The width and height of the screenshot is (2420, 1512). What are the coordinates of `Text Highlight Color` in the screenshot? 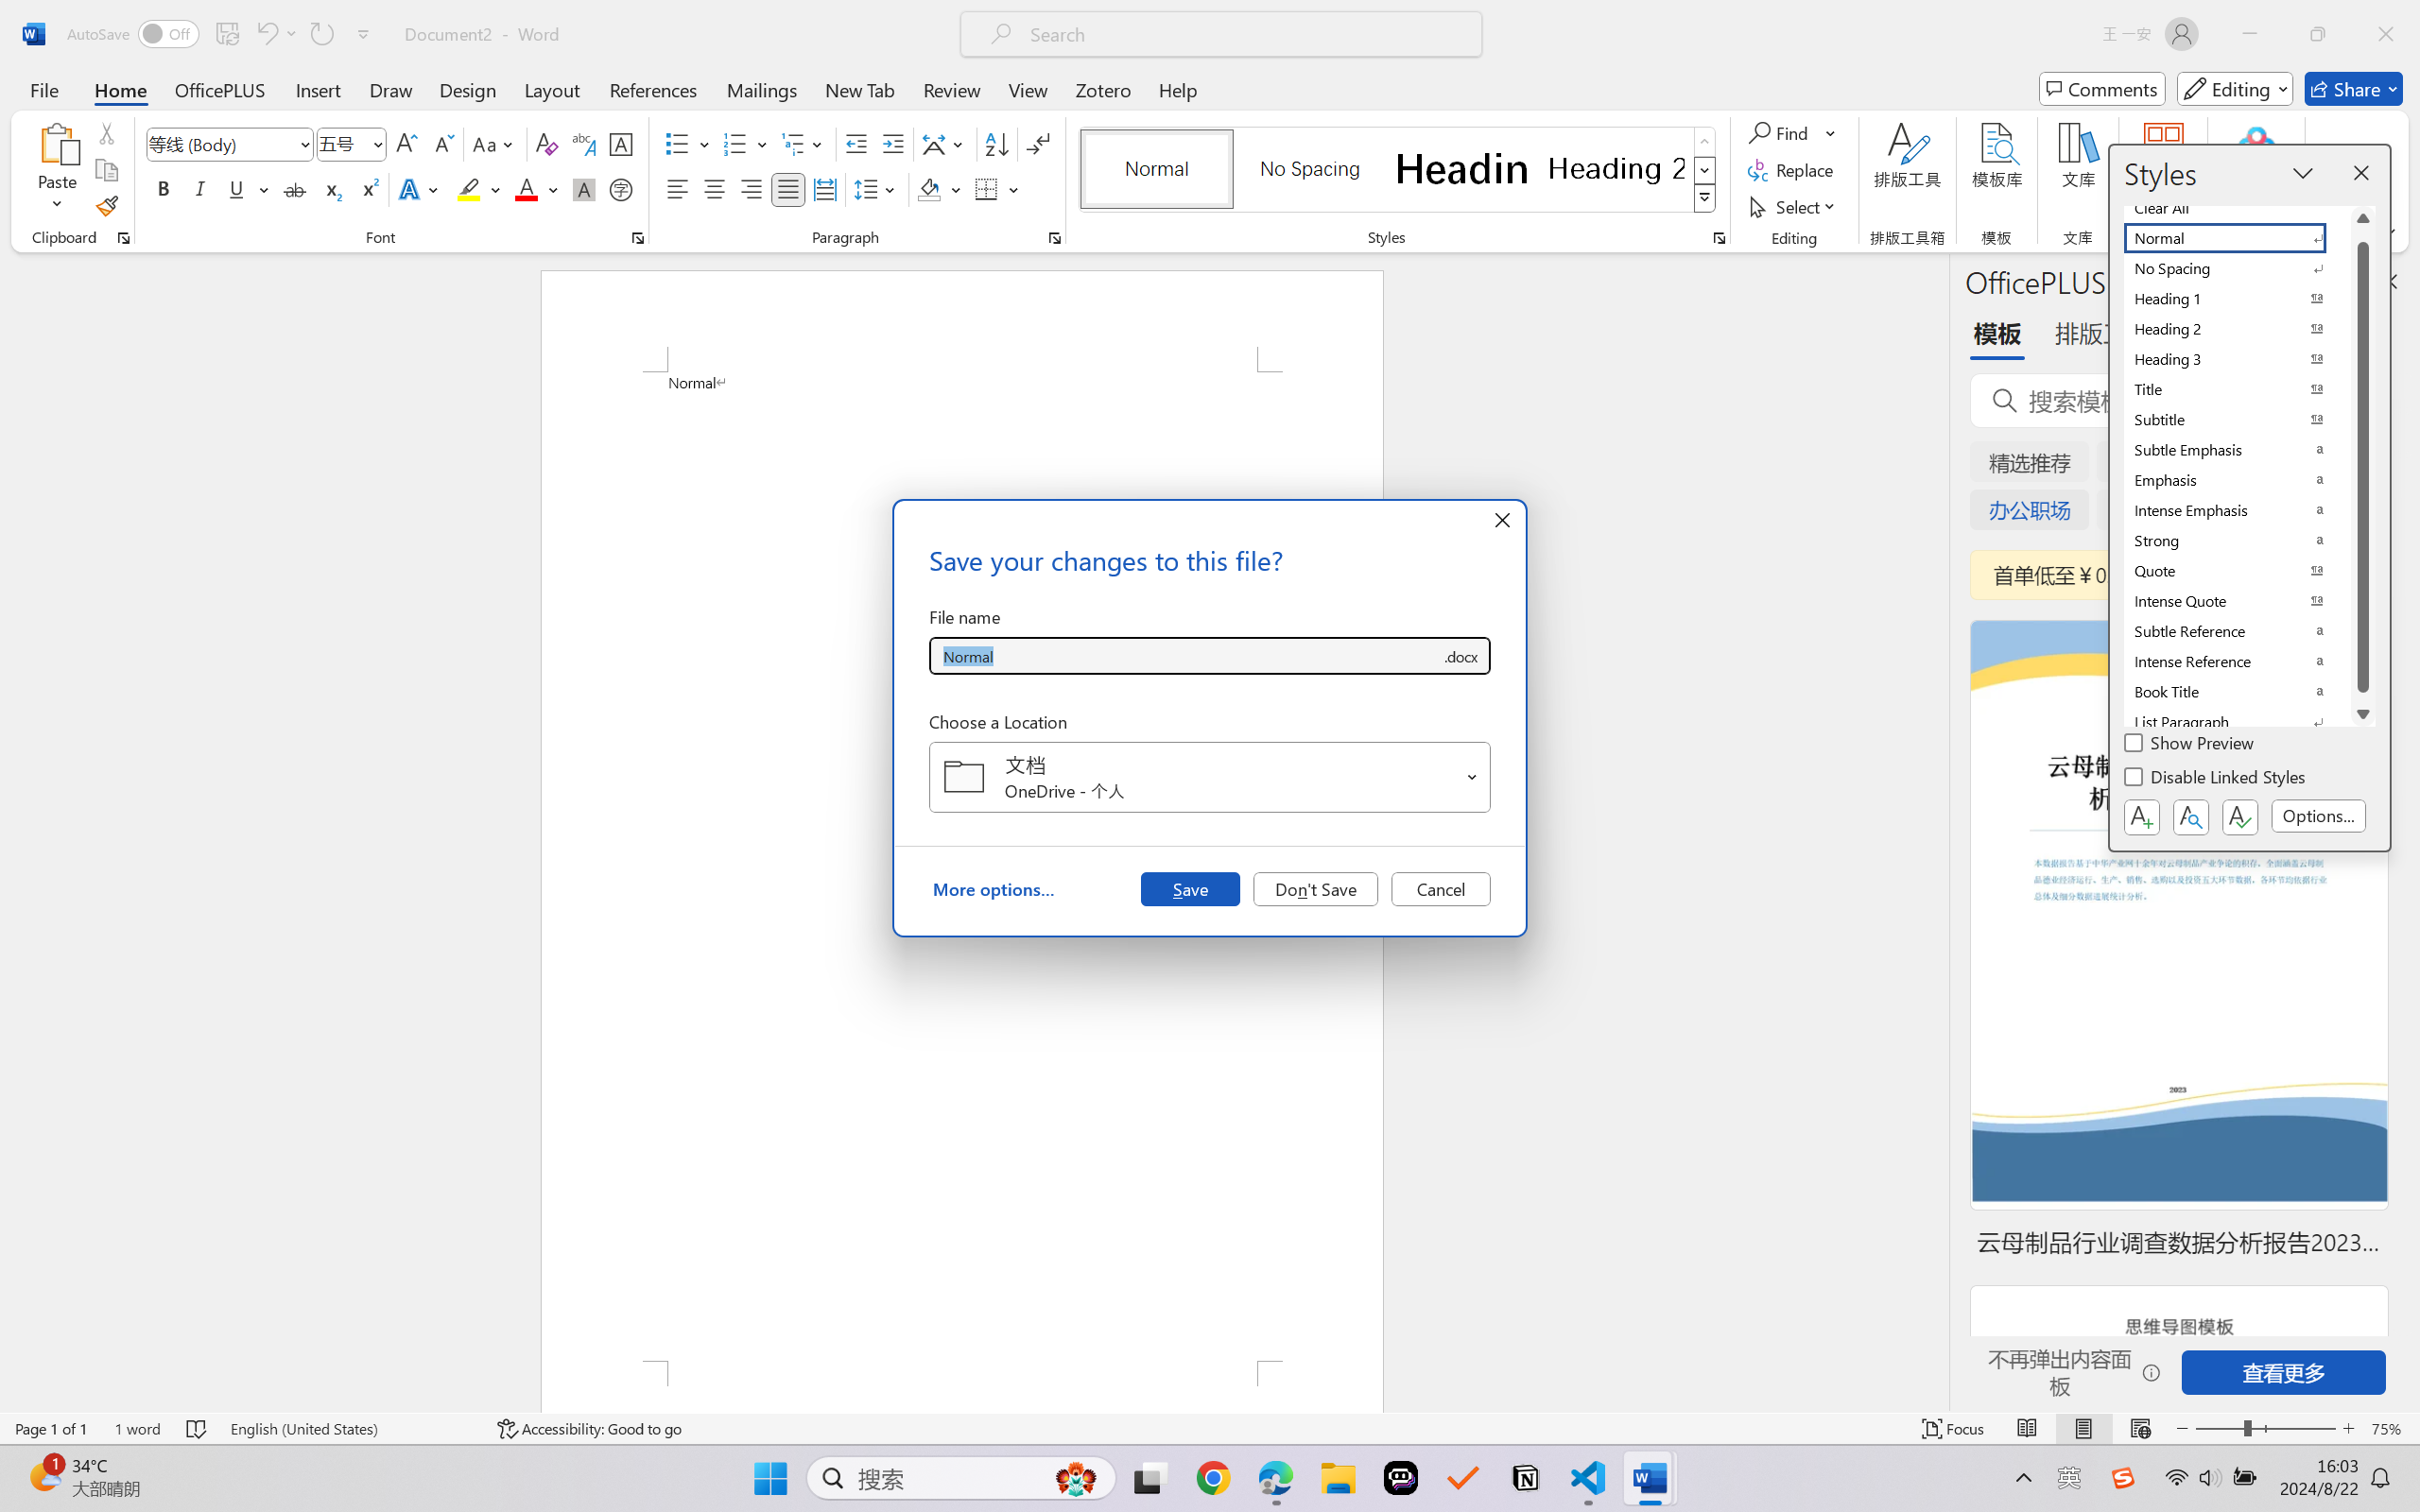 It's located at (478, 189).